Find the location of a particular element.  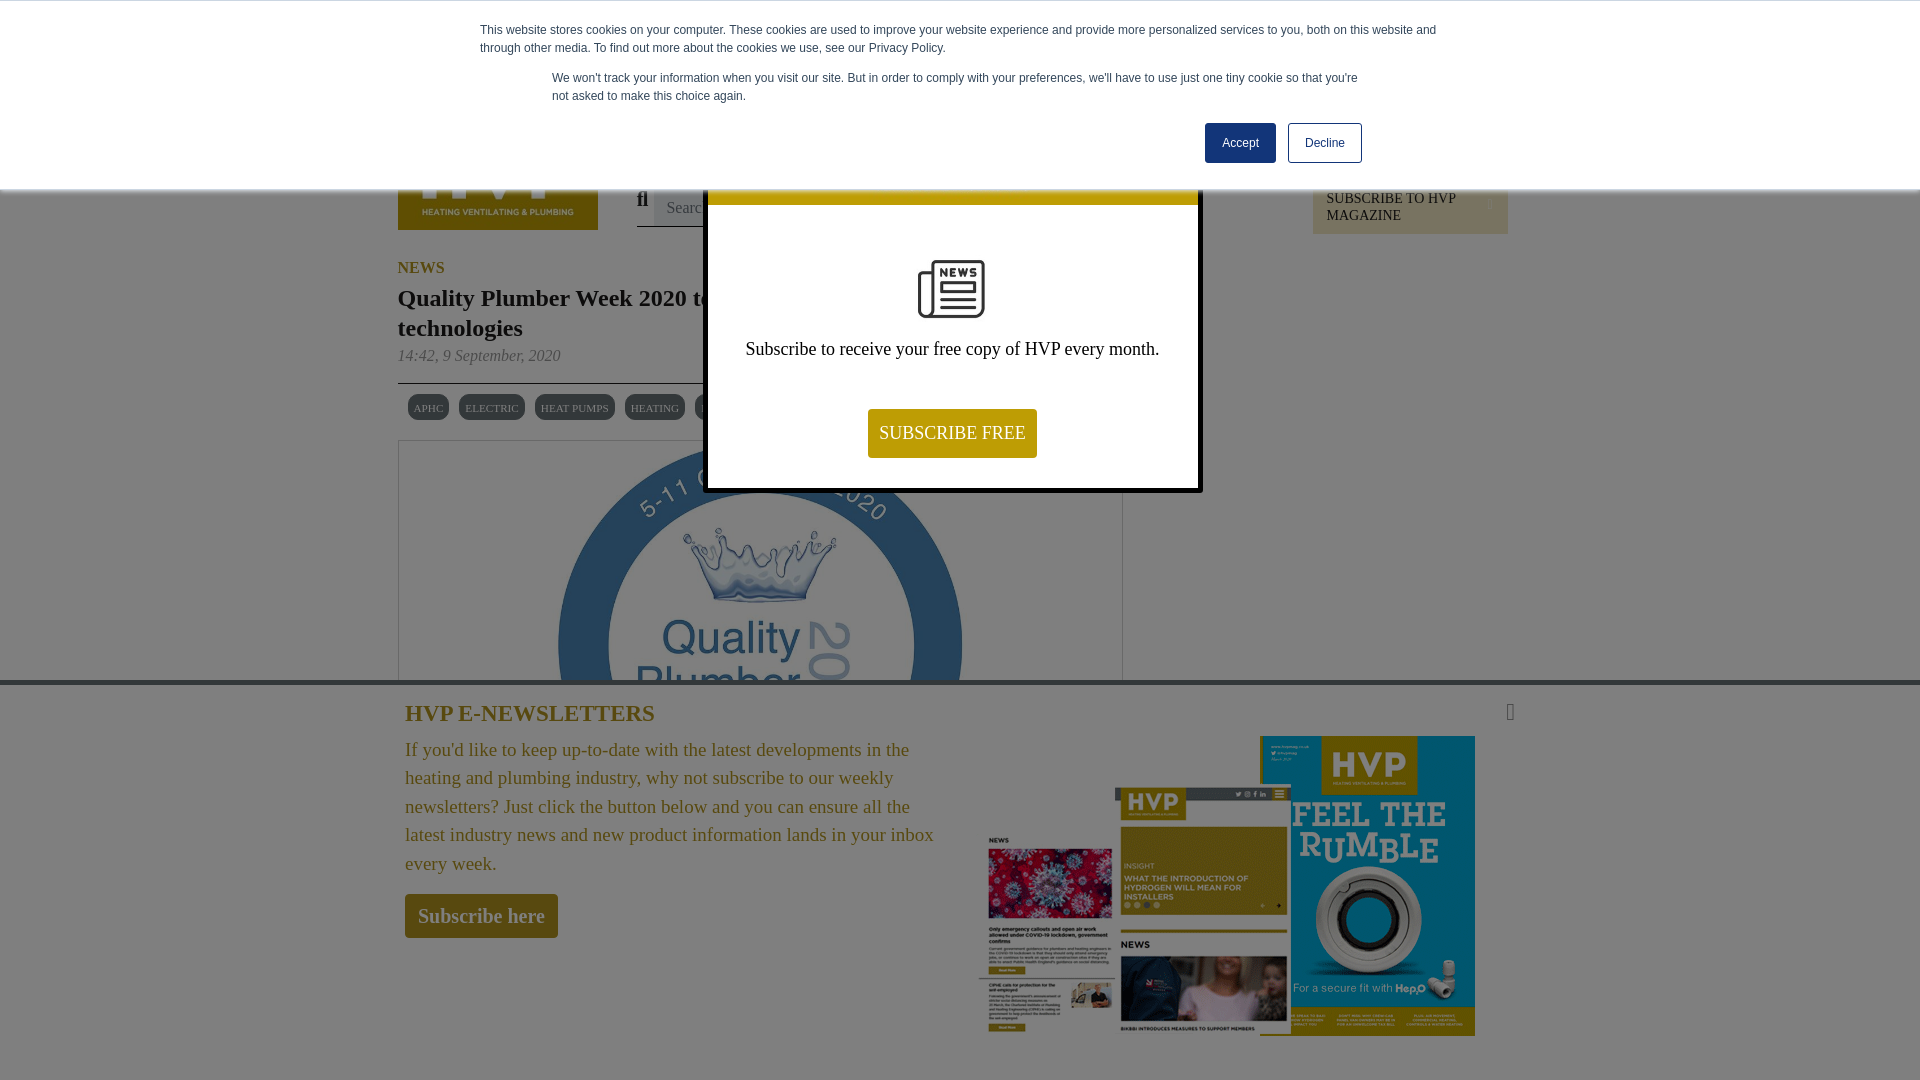

Opinion is located at coordinates (888, 149).